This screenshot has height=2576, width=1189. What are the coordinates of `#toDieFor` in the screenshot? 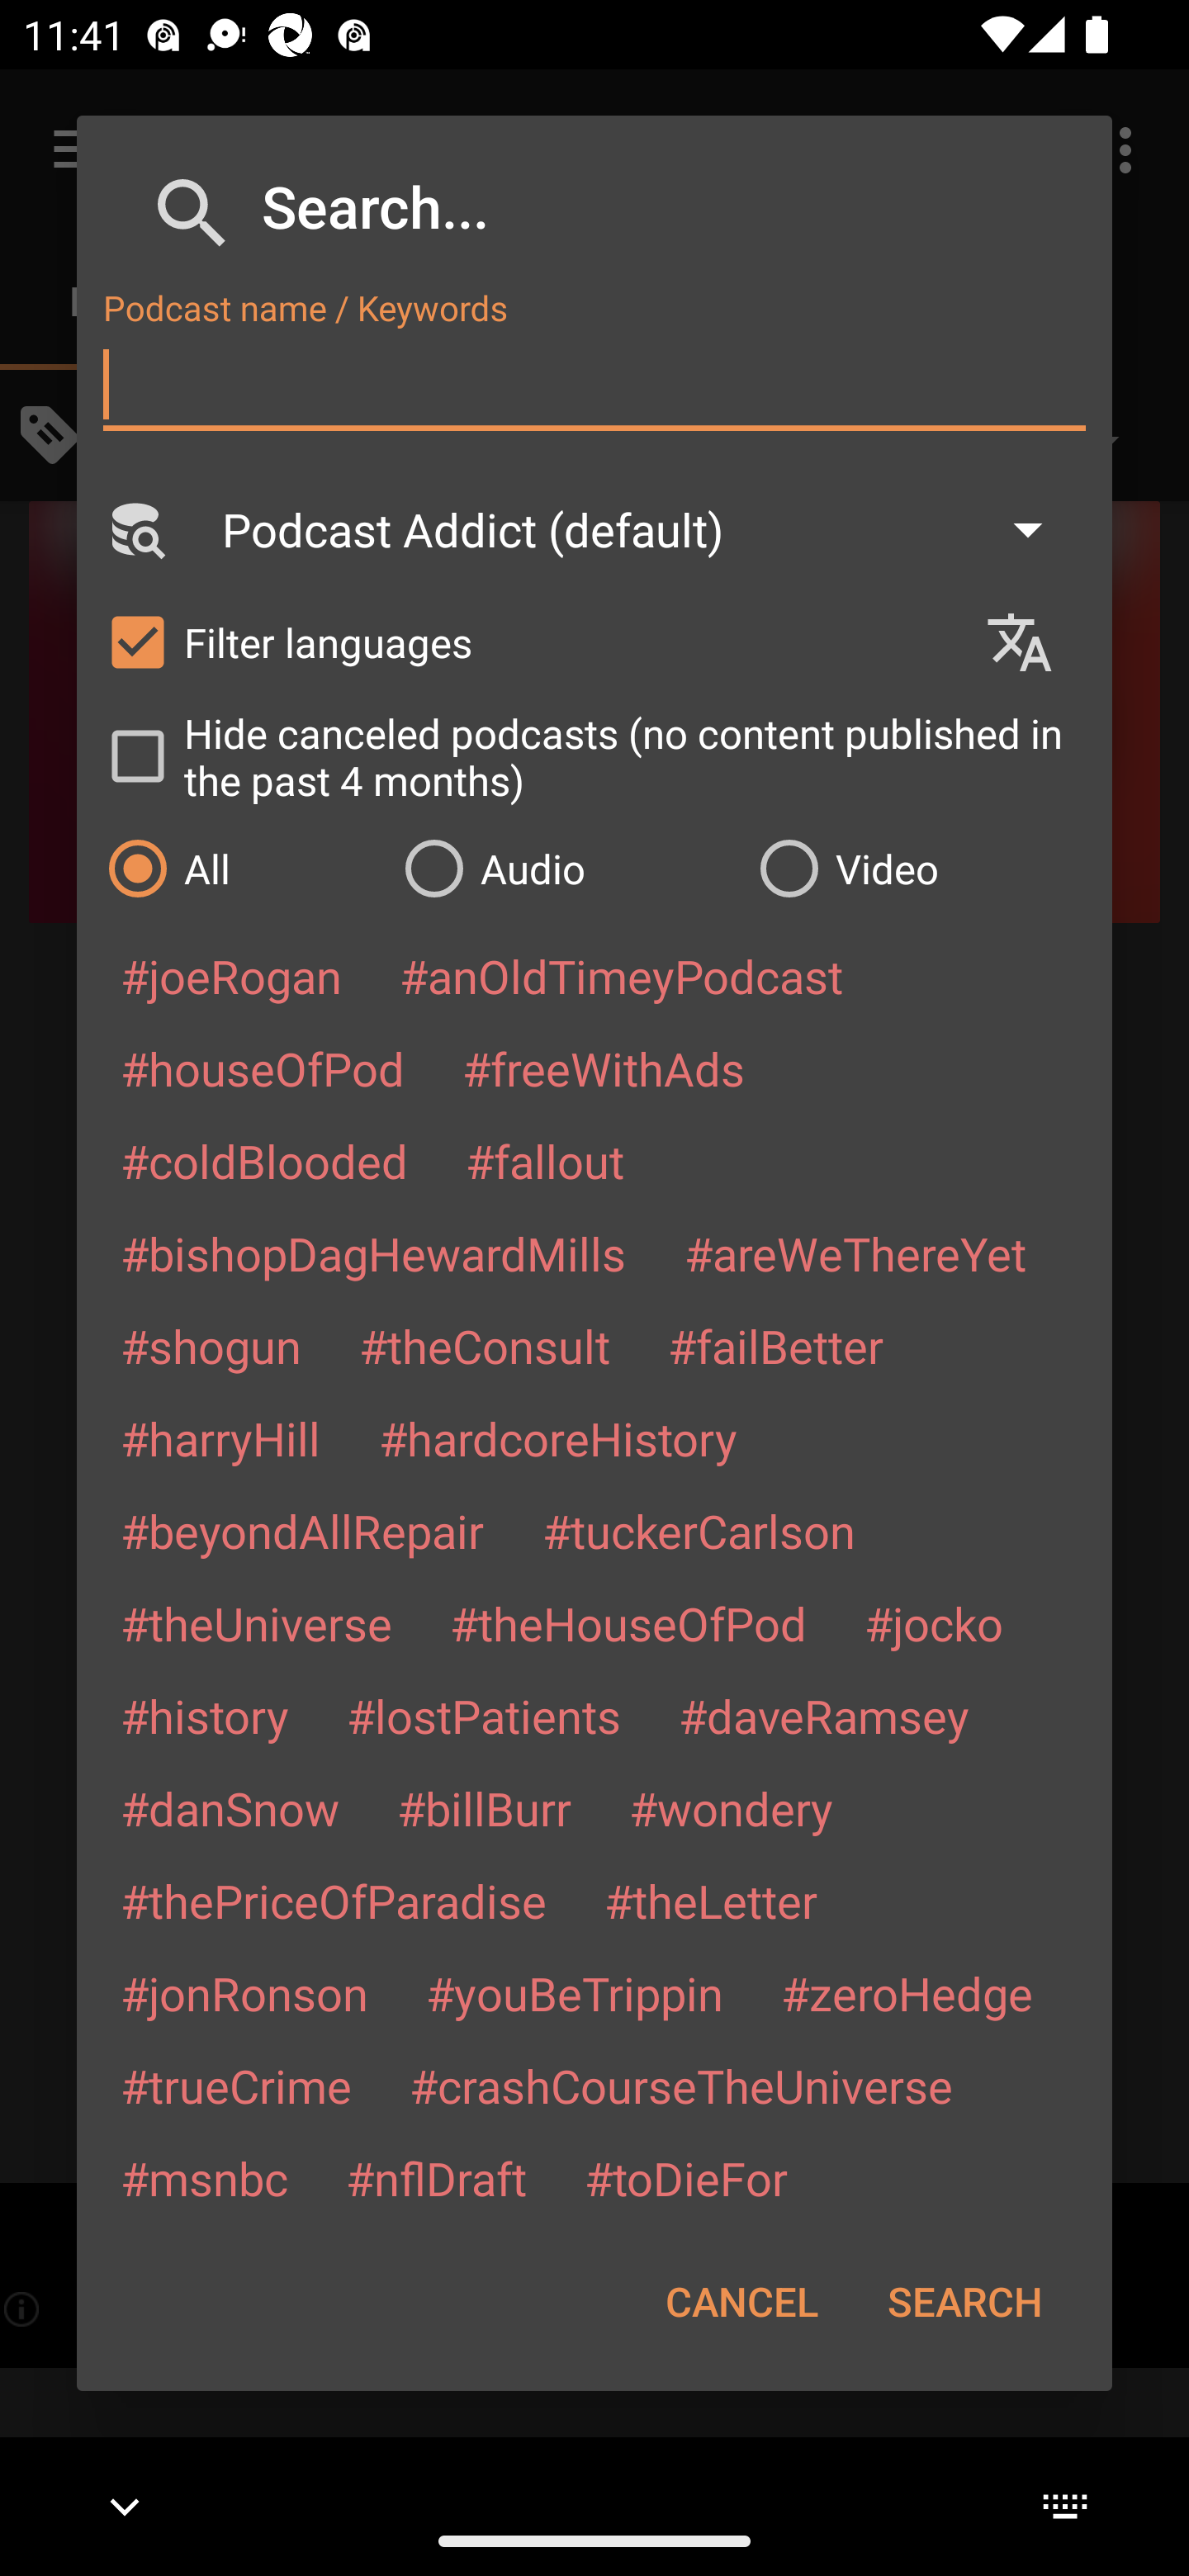 It's located at (685, 2177).